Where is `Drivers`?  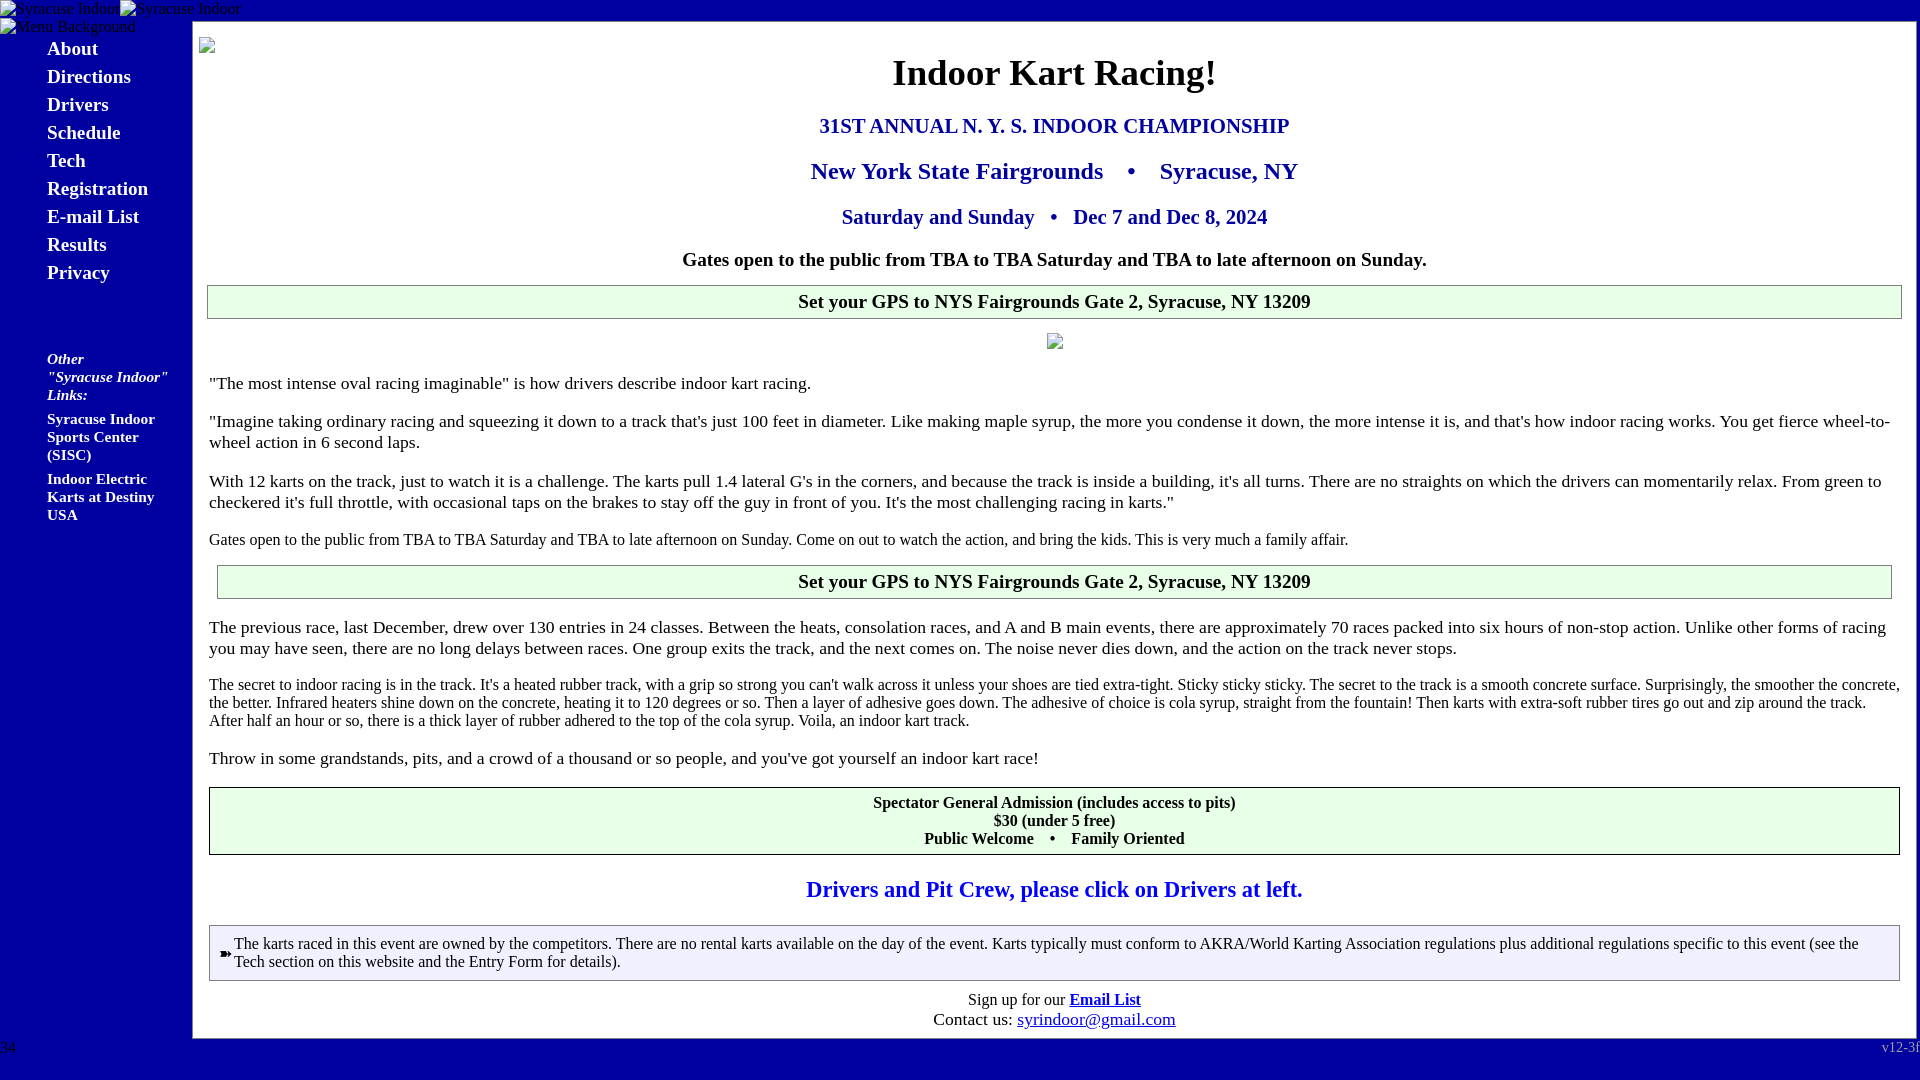
Drivers is located at coordinates (78, 104).